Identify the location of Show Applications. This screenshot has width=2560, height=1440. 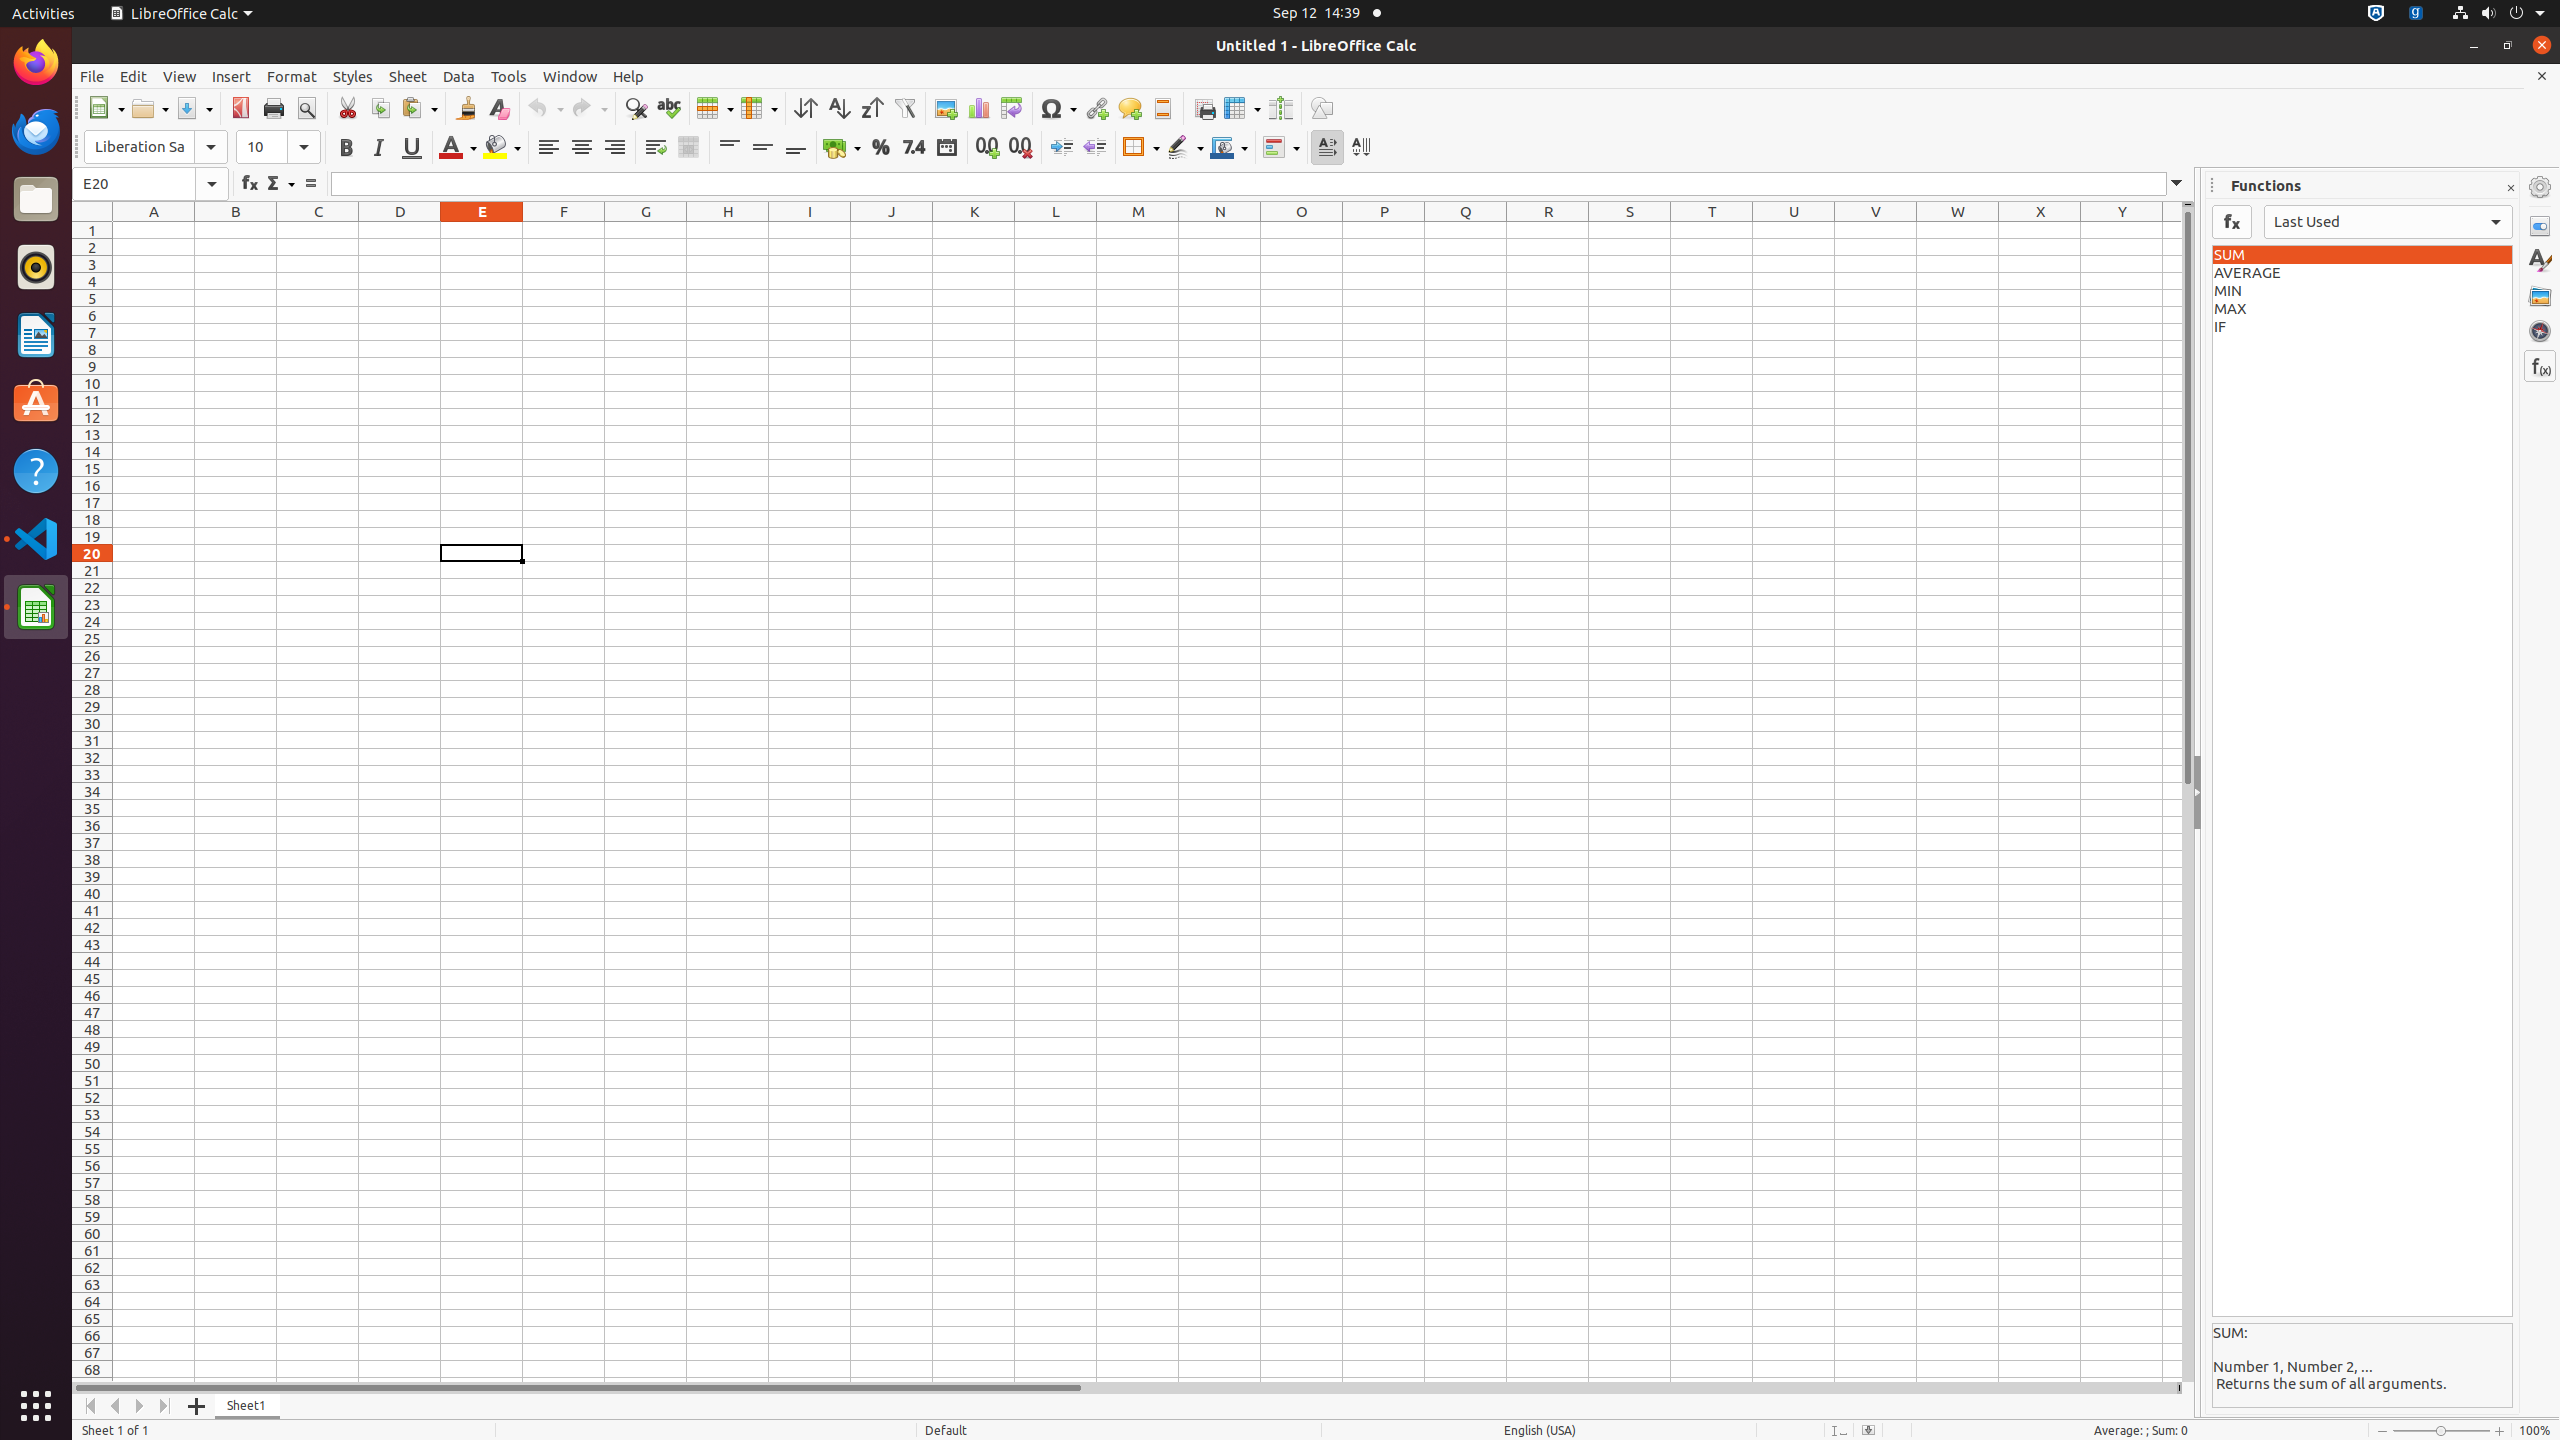
(36, 1406).